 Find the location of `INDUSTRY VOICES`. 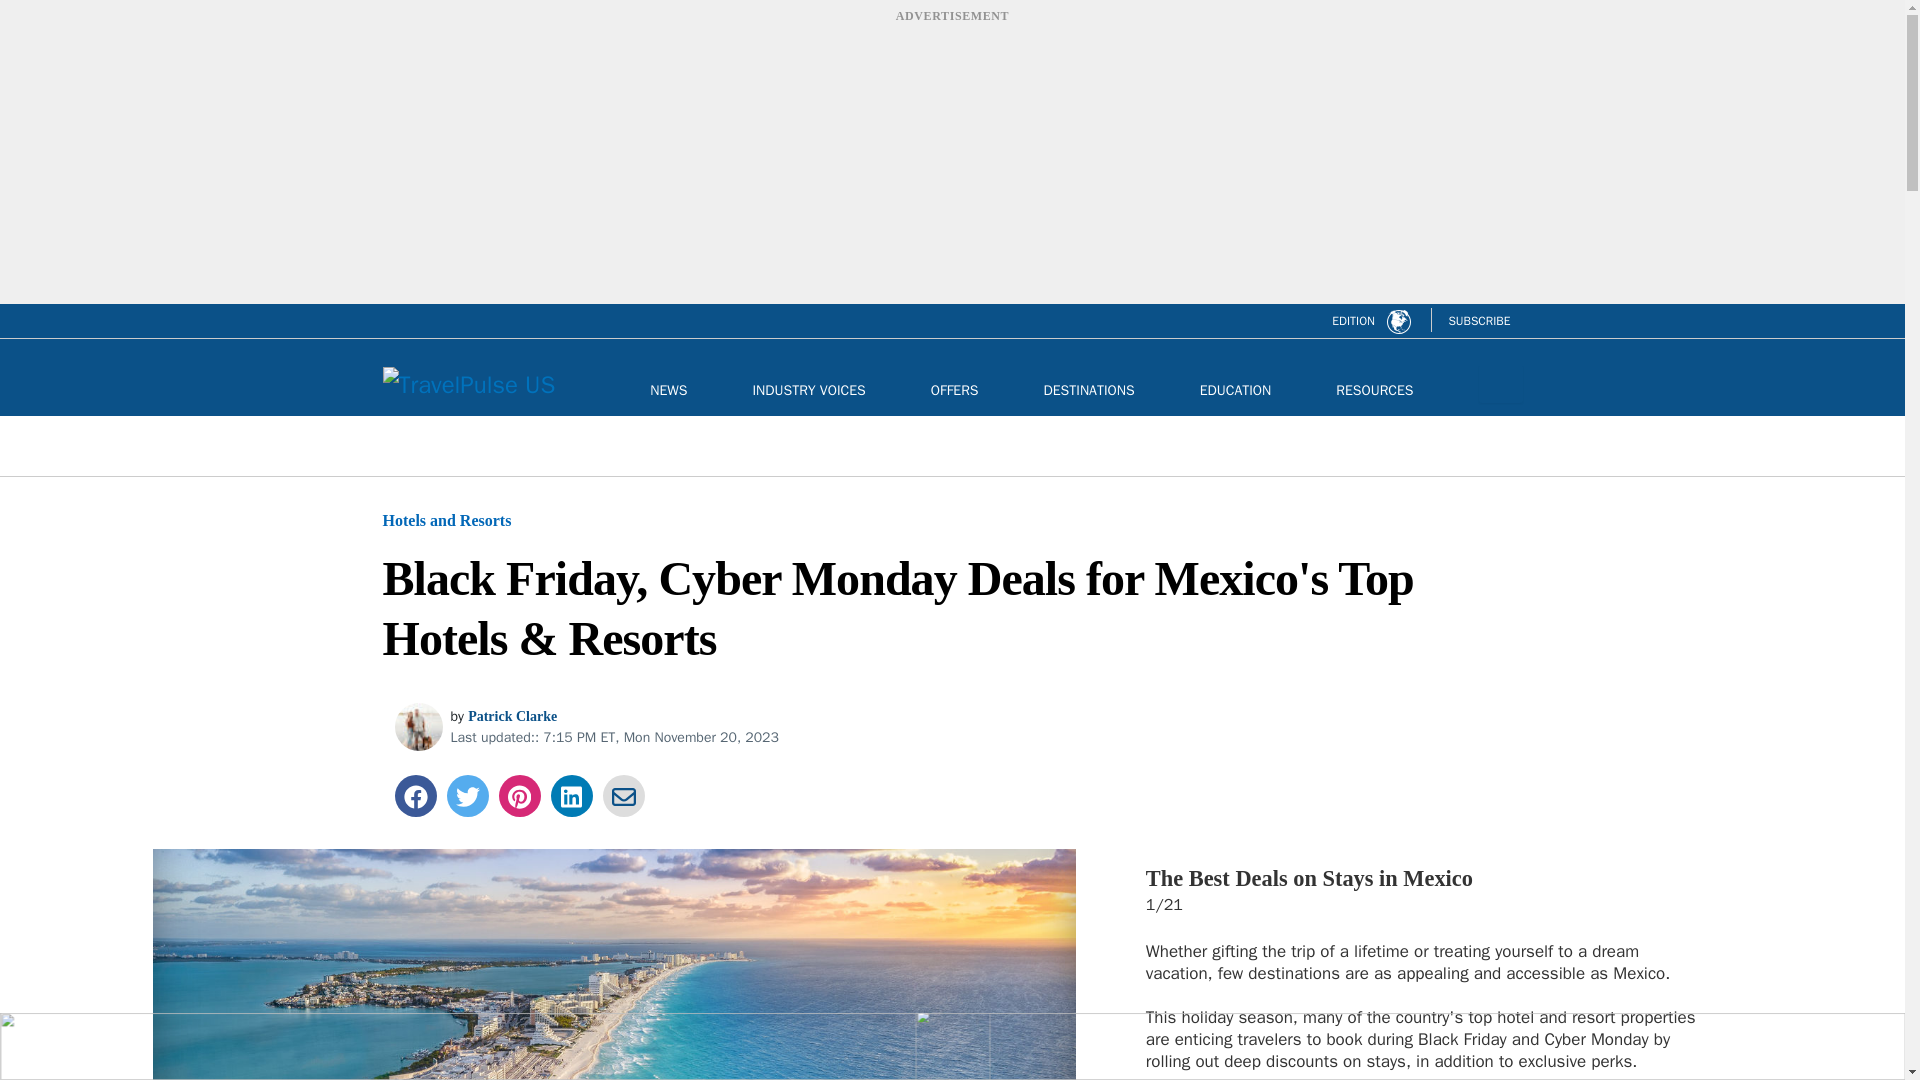

INDUSTRY VOICES is located at coordinates (808, 390).